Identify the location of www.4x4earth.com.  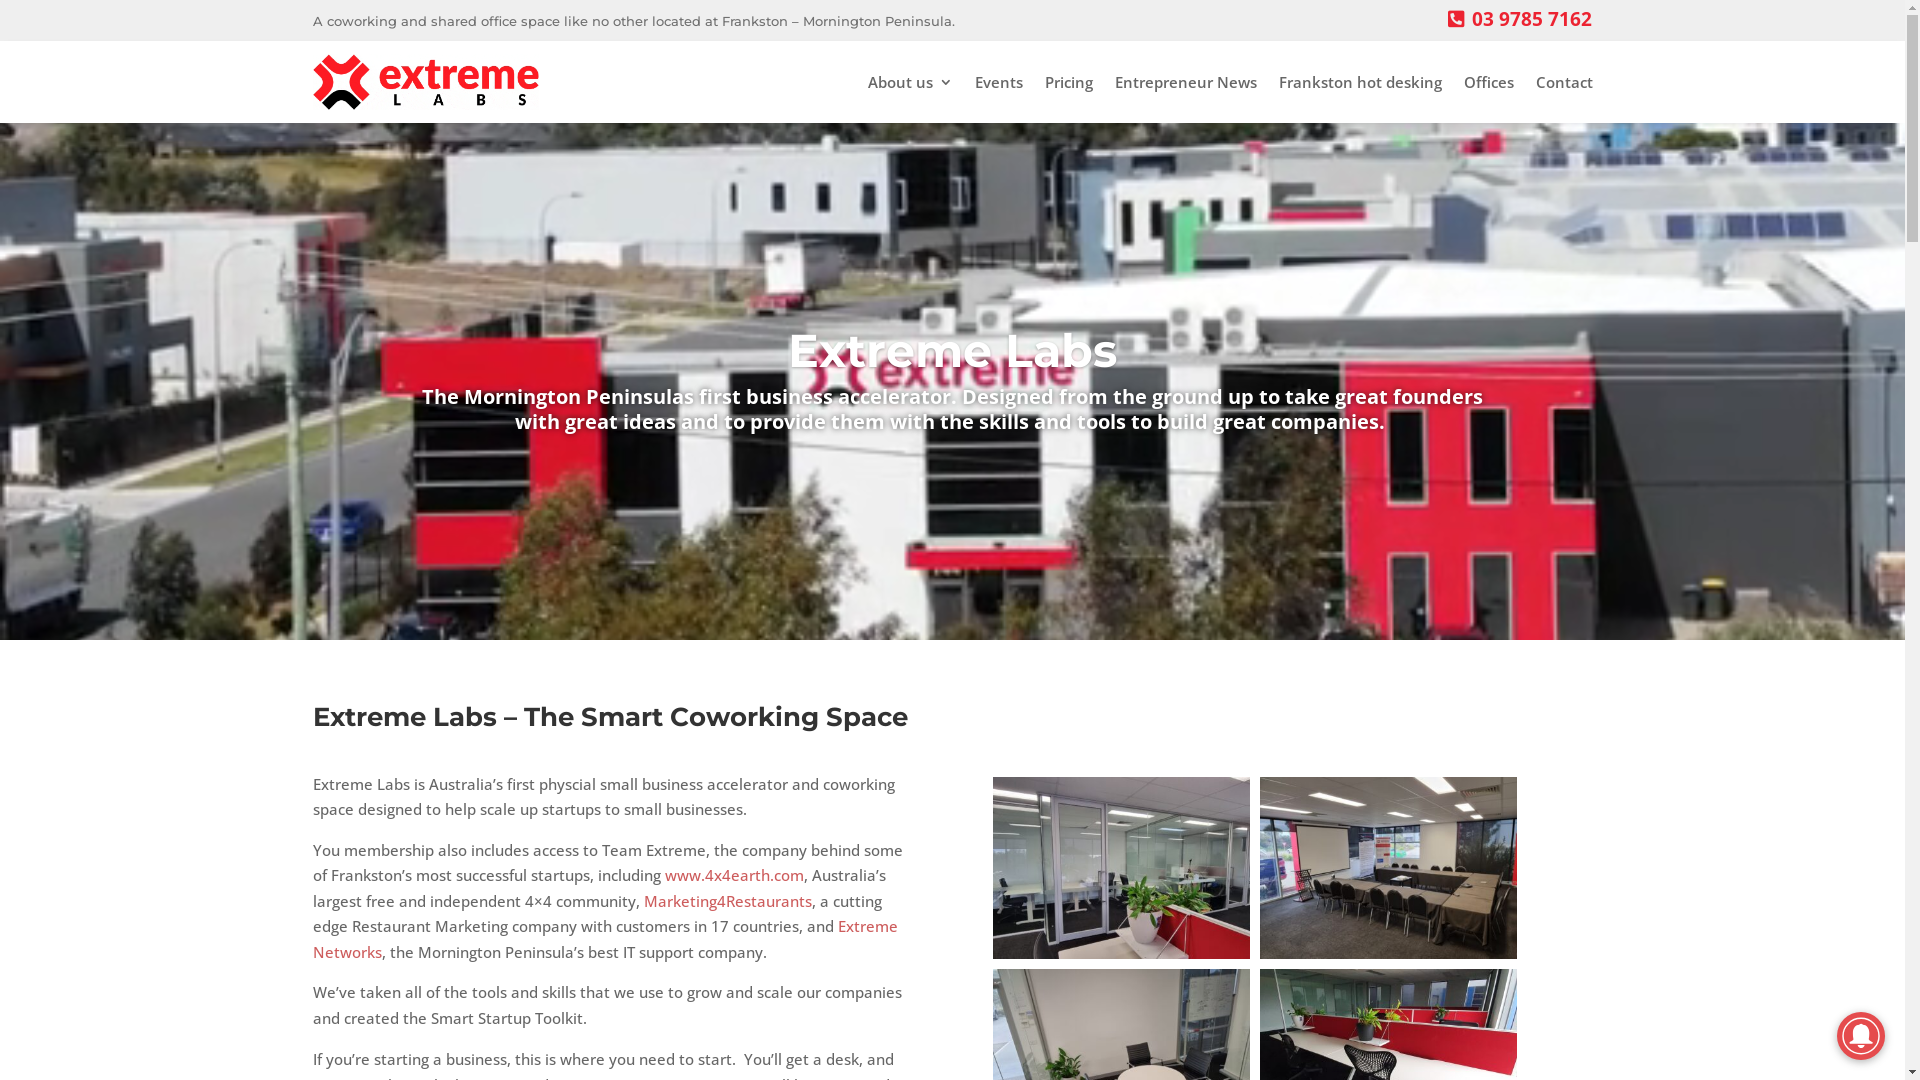
(734, 875).